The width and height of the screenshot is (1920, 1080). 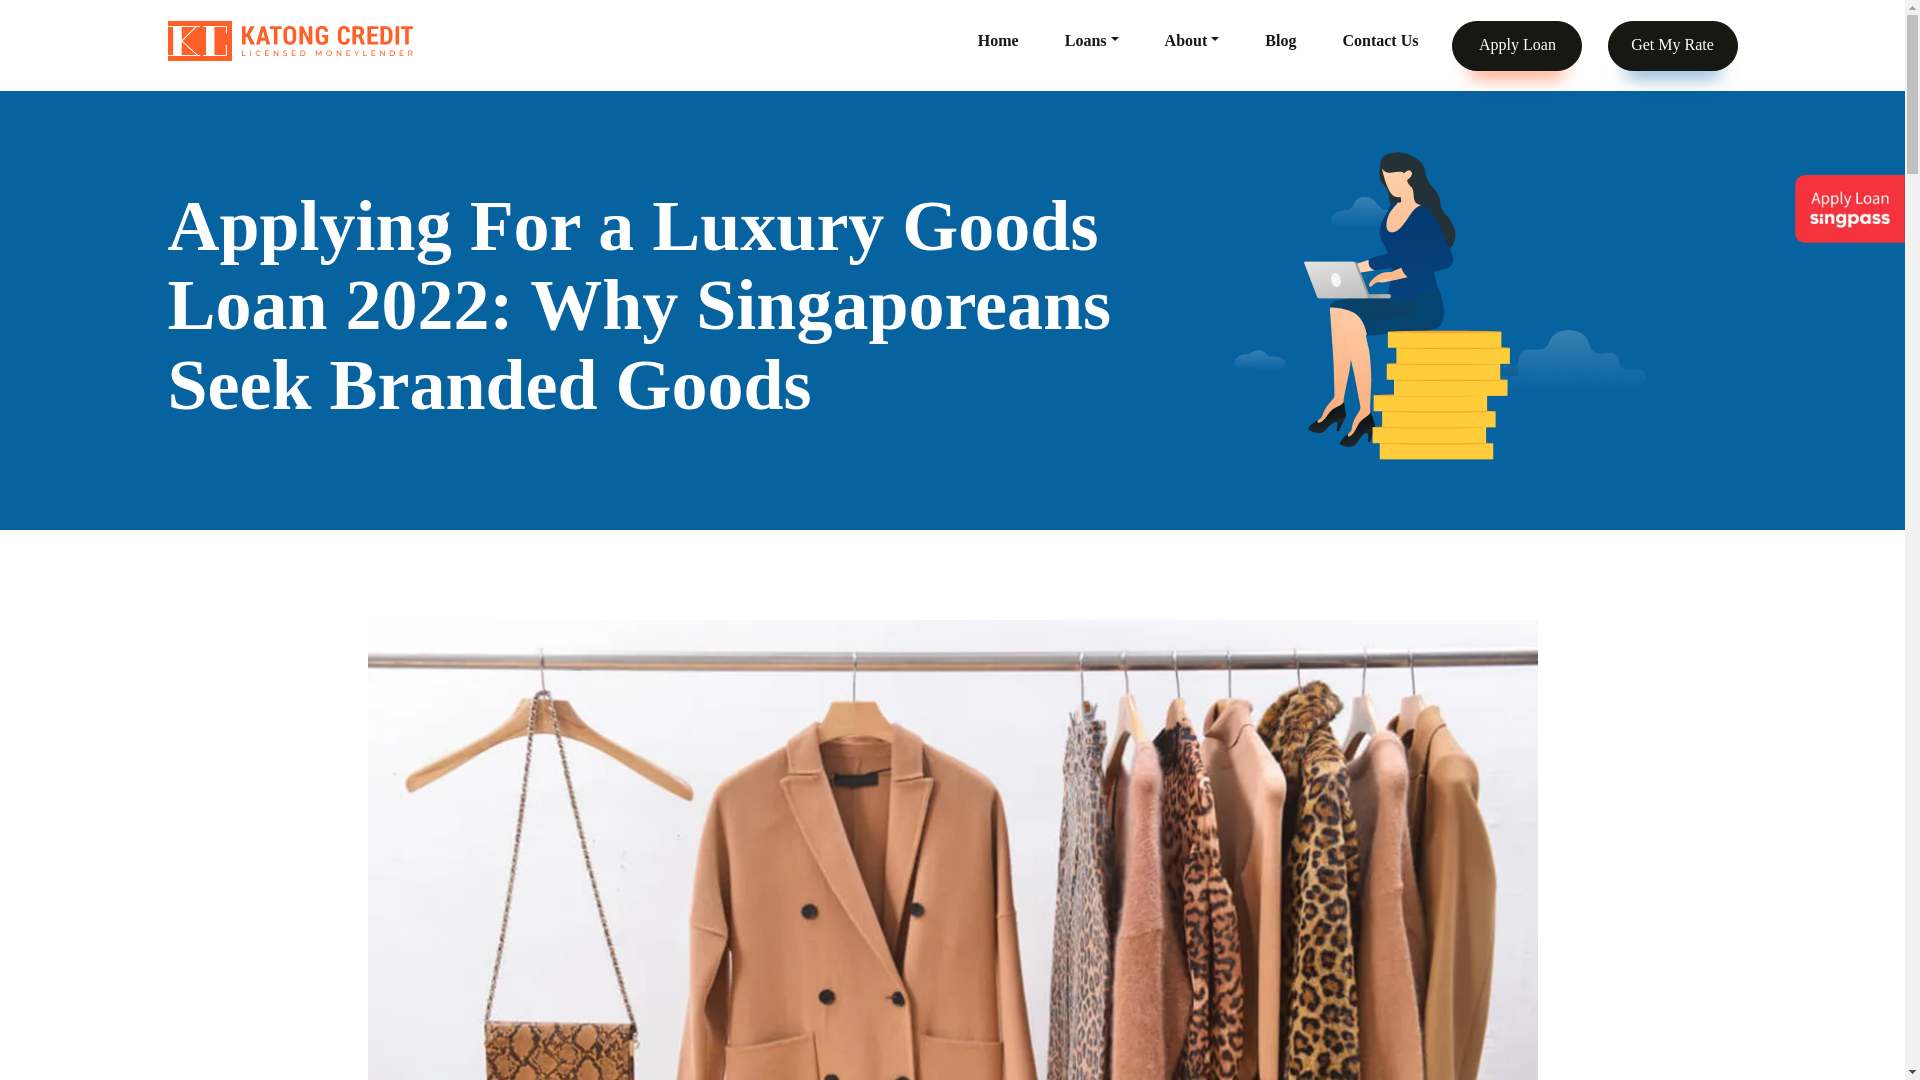 What do you see at coordinates (1672, 45) in the screenshot?
I see `Get My Rate` at bounding box center [1672, 45].